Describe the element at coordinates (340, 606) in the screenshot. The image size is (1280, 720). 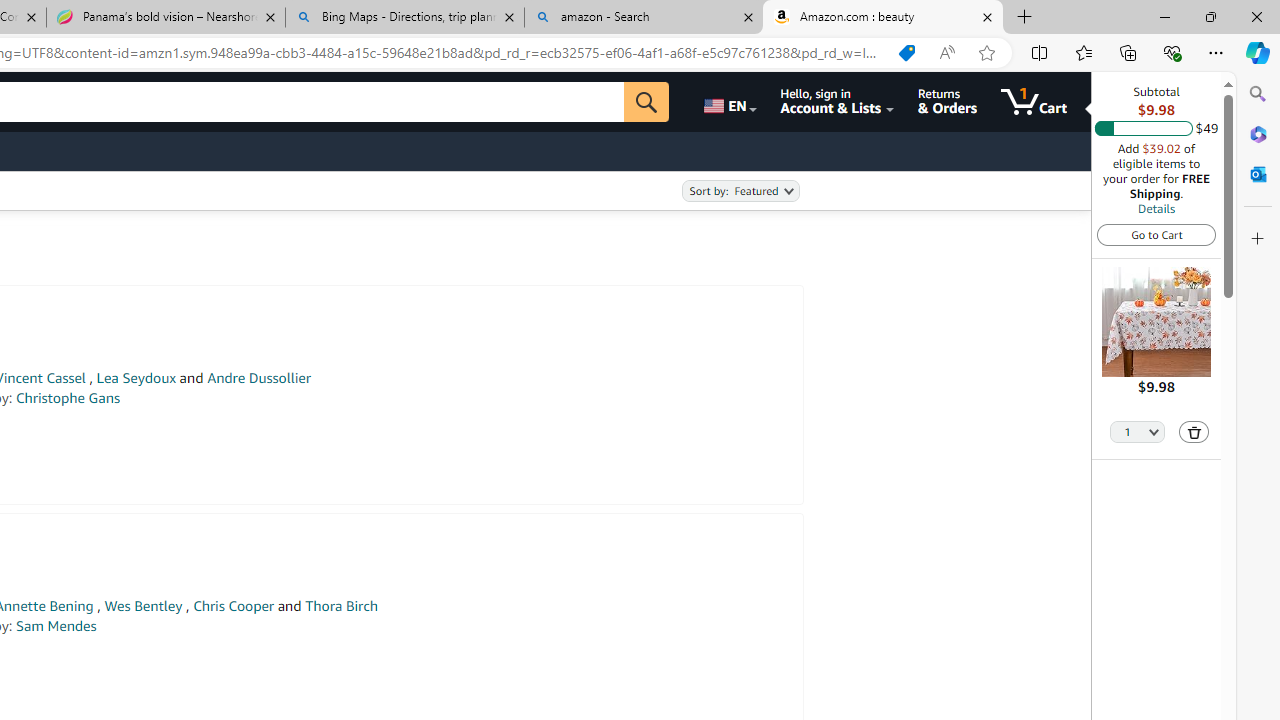
I see `Thora Birch` at that location.